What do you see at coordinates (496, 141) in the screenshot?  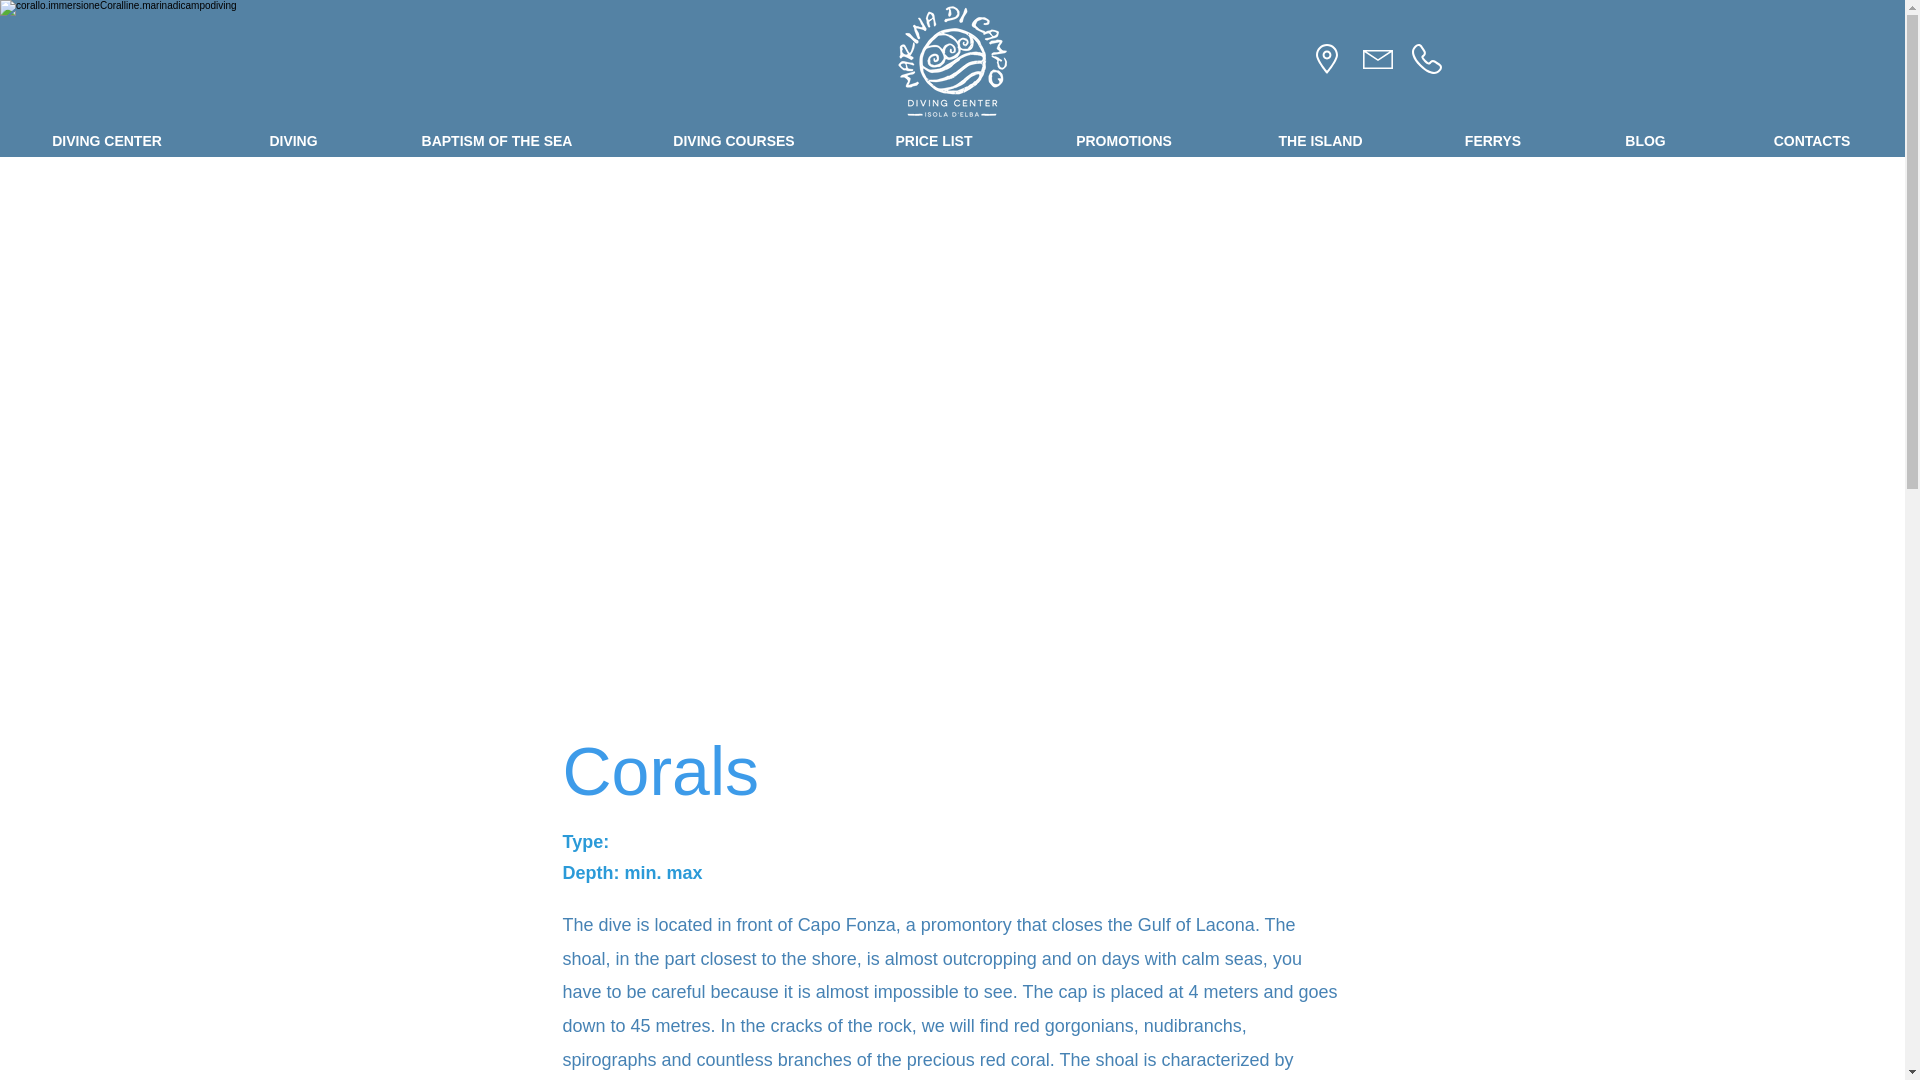 I see `BAPTISM OF THE SEA` at bounding box center [496, 141].